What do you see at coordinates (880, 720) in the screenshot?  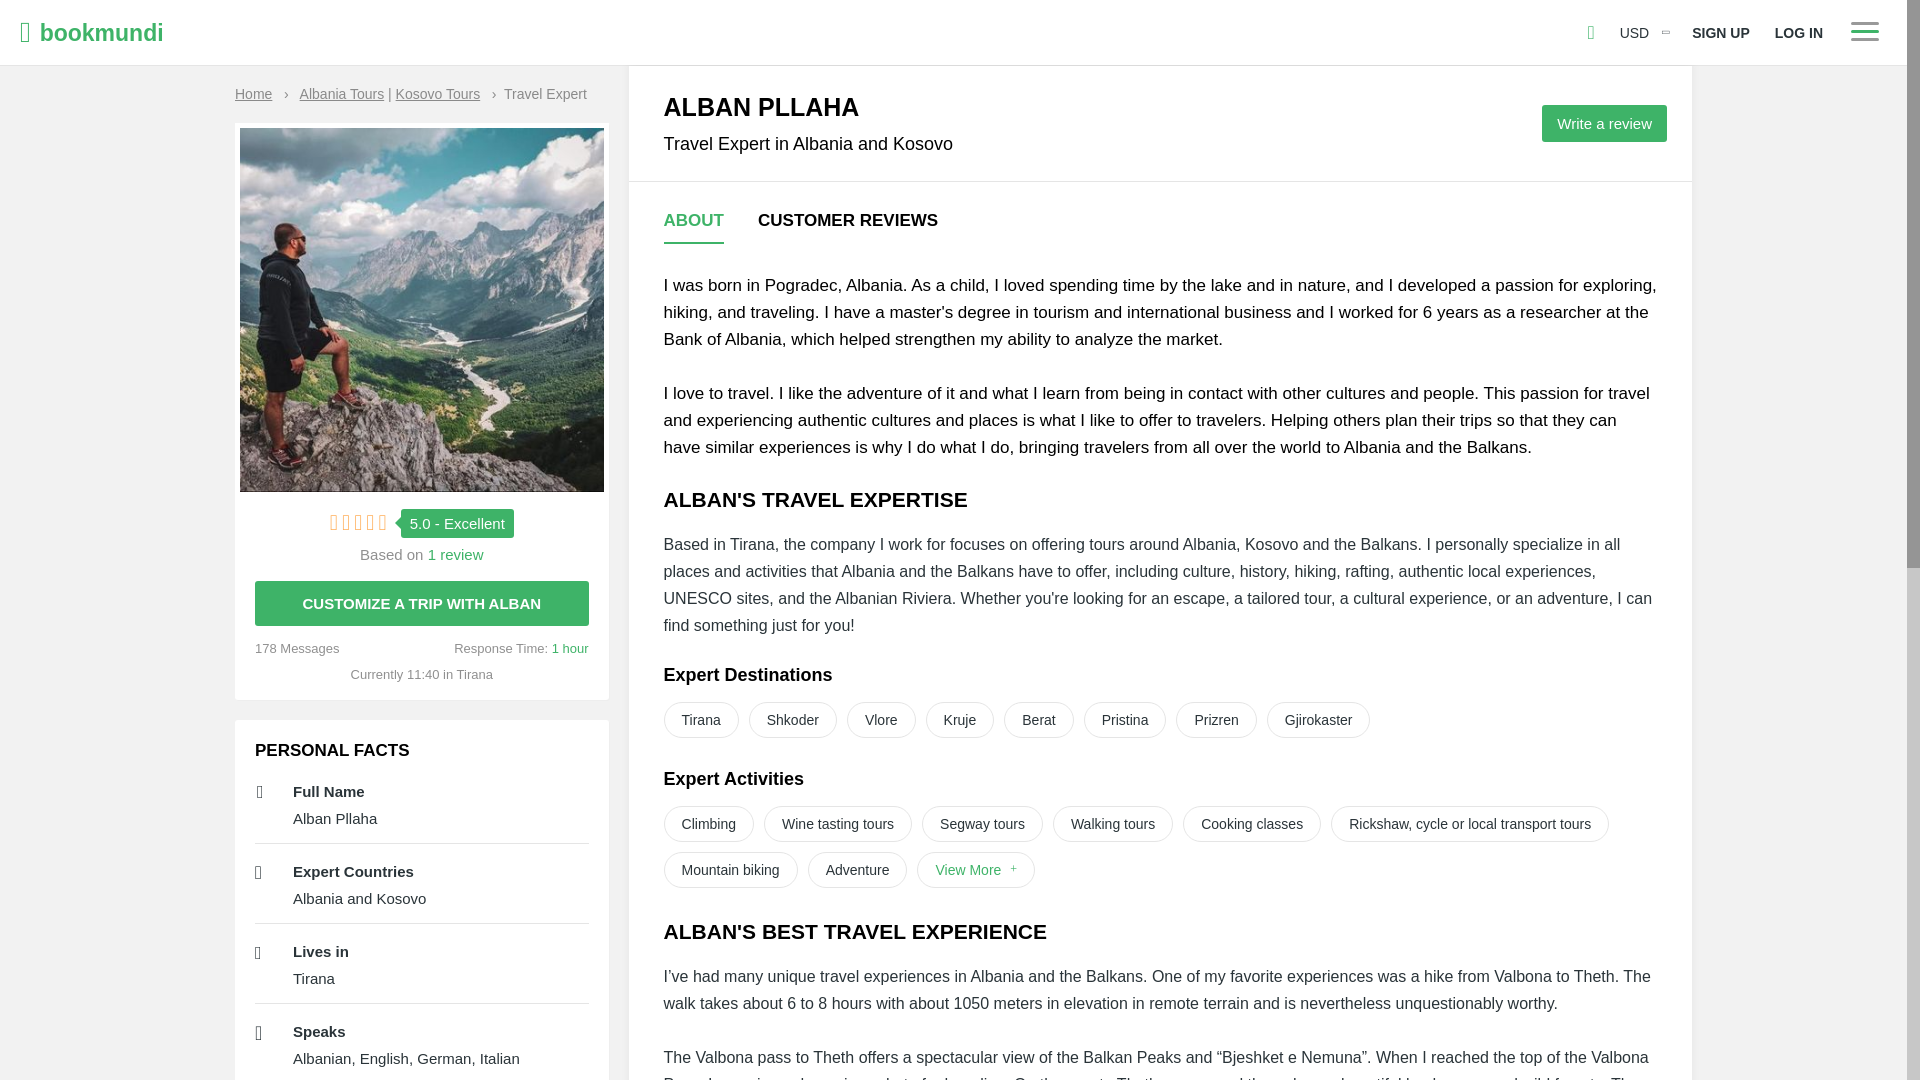 I see `Vlore` at bounding box center [880, 720].